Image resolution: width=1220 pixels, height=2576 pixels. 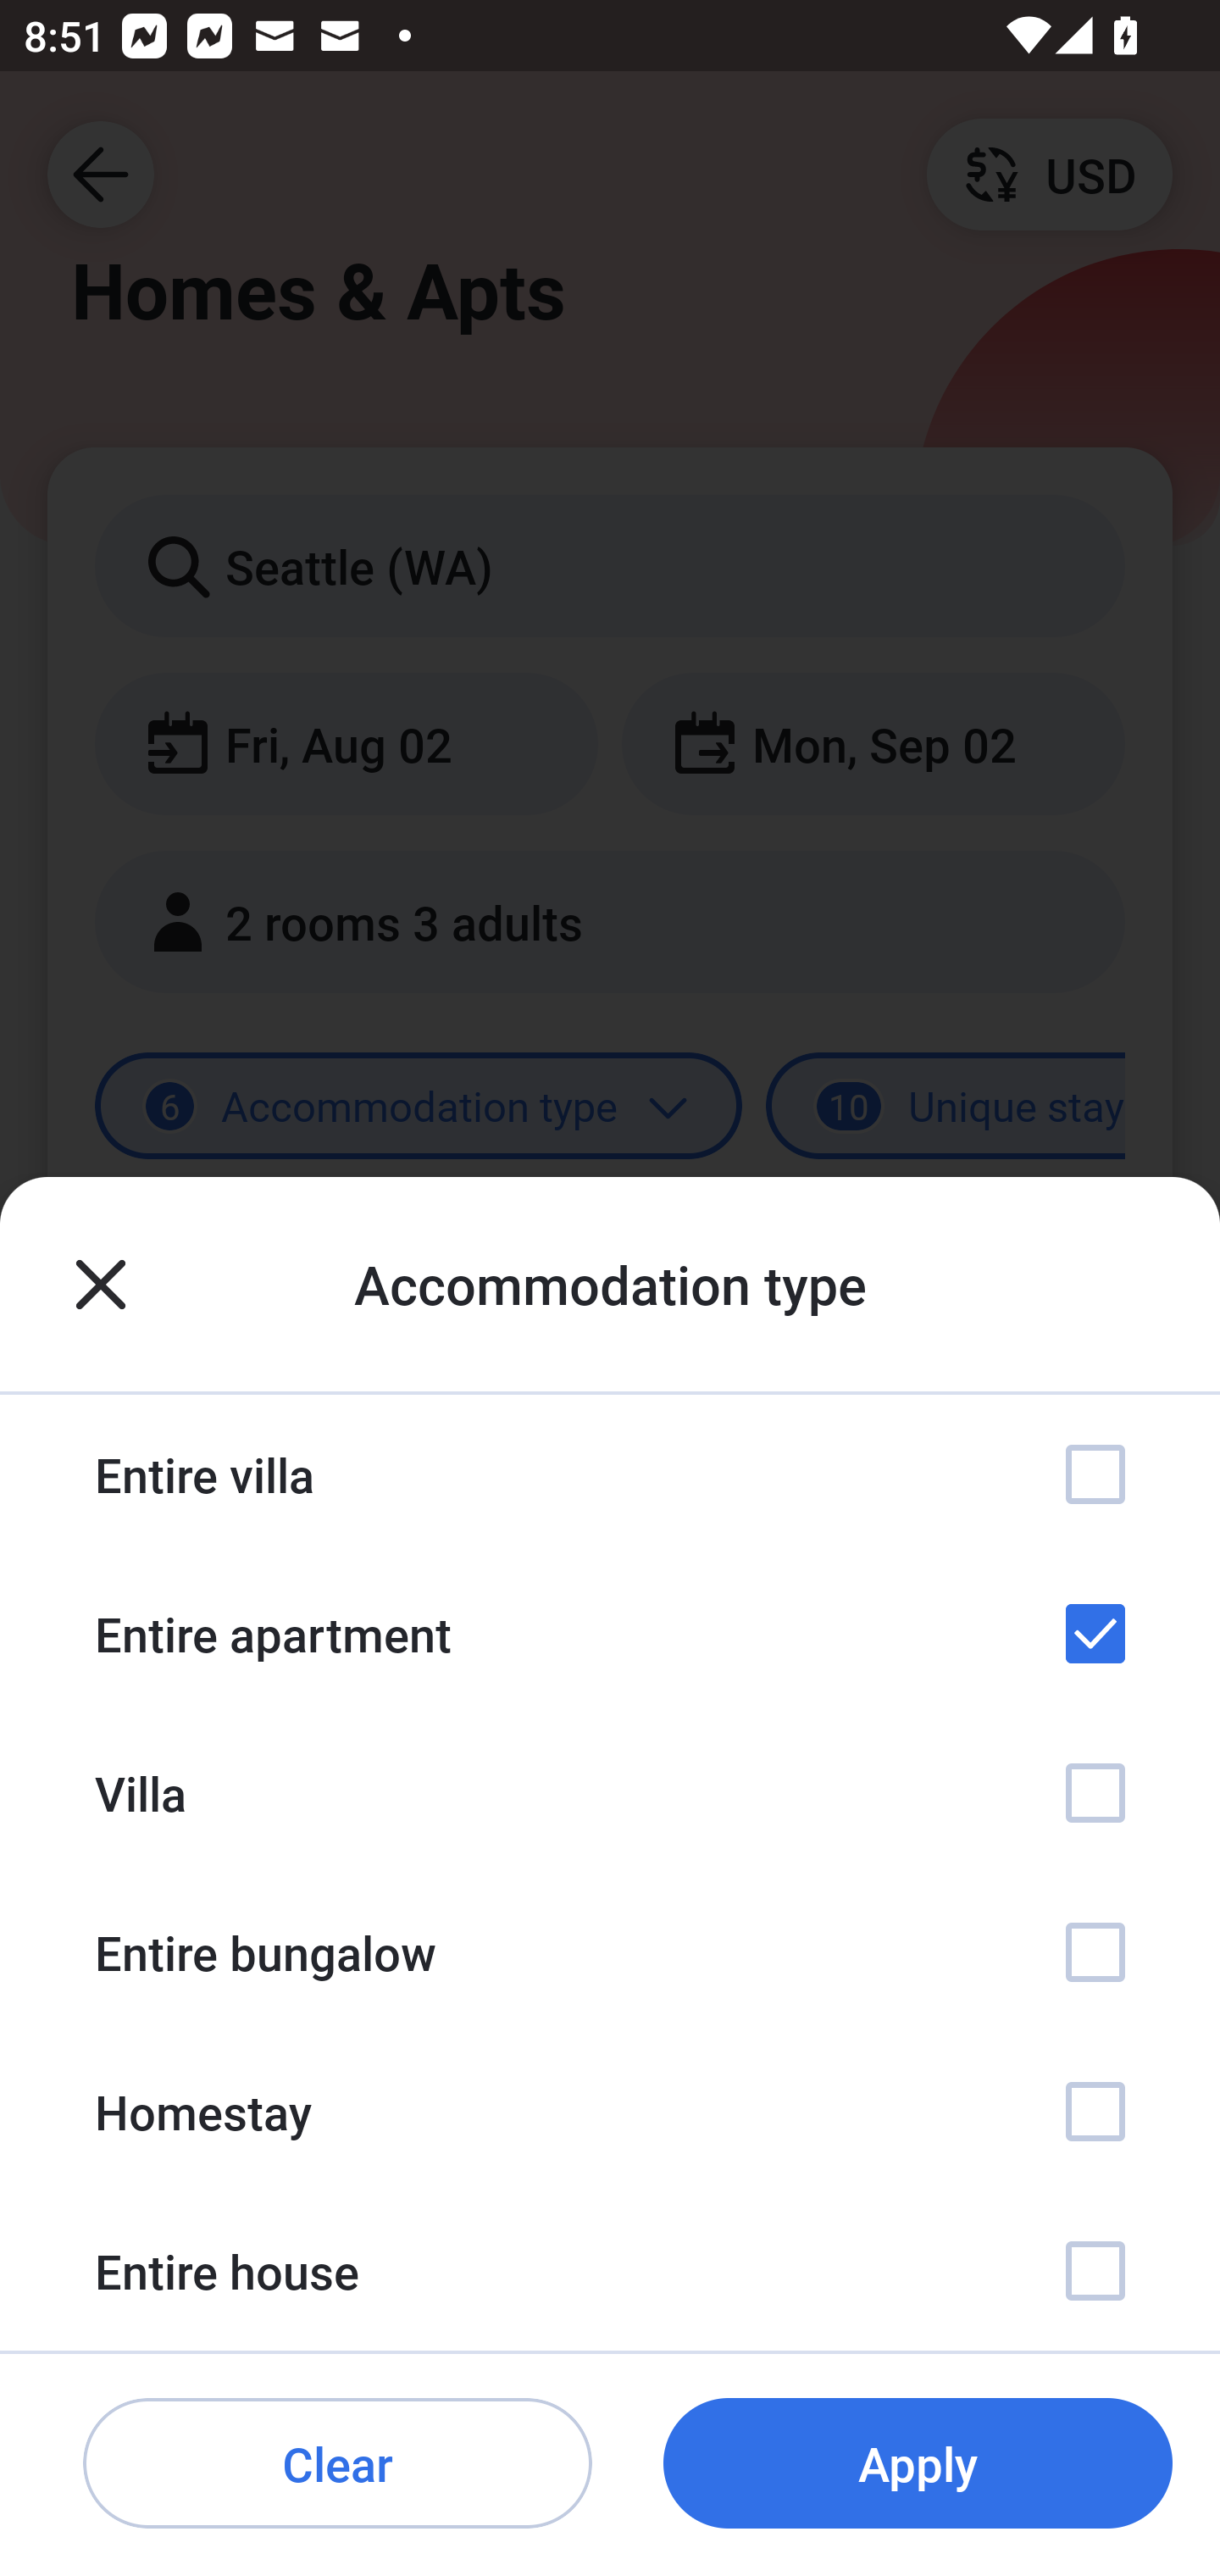 What do you see at coordinates (610, 1634) in the screenshot?
I see `Entire apartment` at bounding box center [610, 1634].